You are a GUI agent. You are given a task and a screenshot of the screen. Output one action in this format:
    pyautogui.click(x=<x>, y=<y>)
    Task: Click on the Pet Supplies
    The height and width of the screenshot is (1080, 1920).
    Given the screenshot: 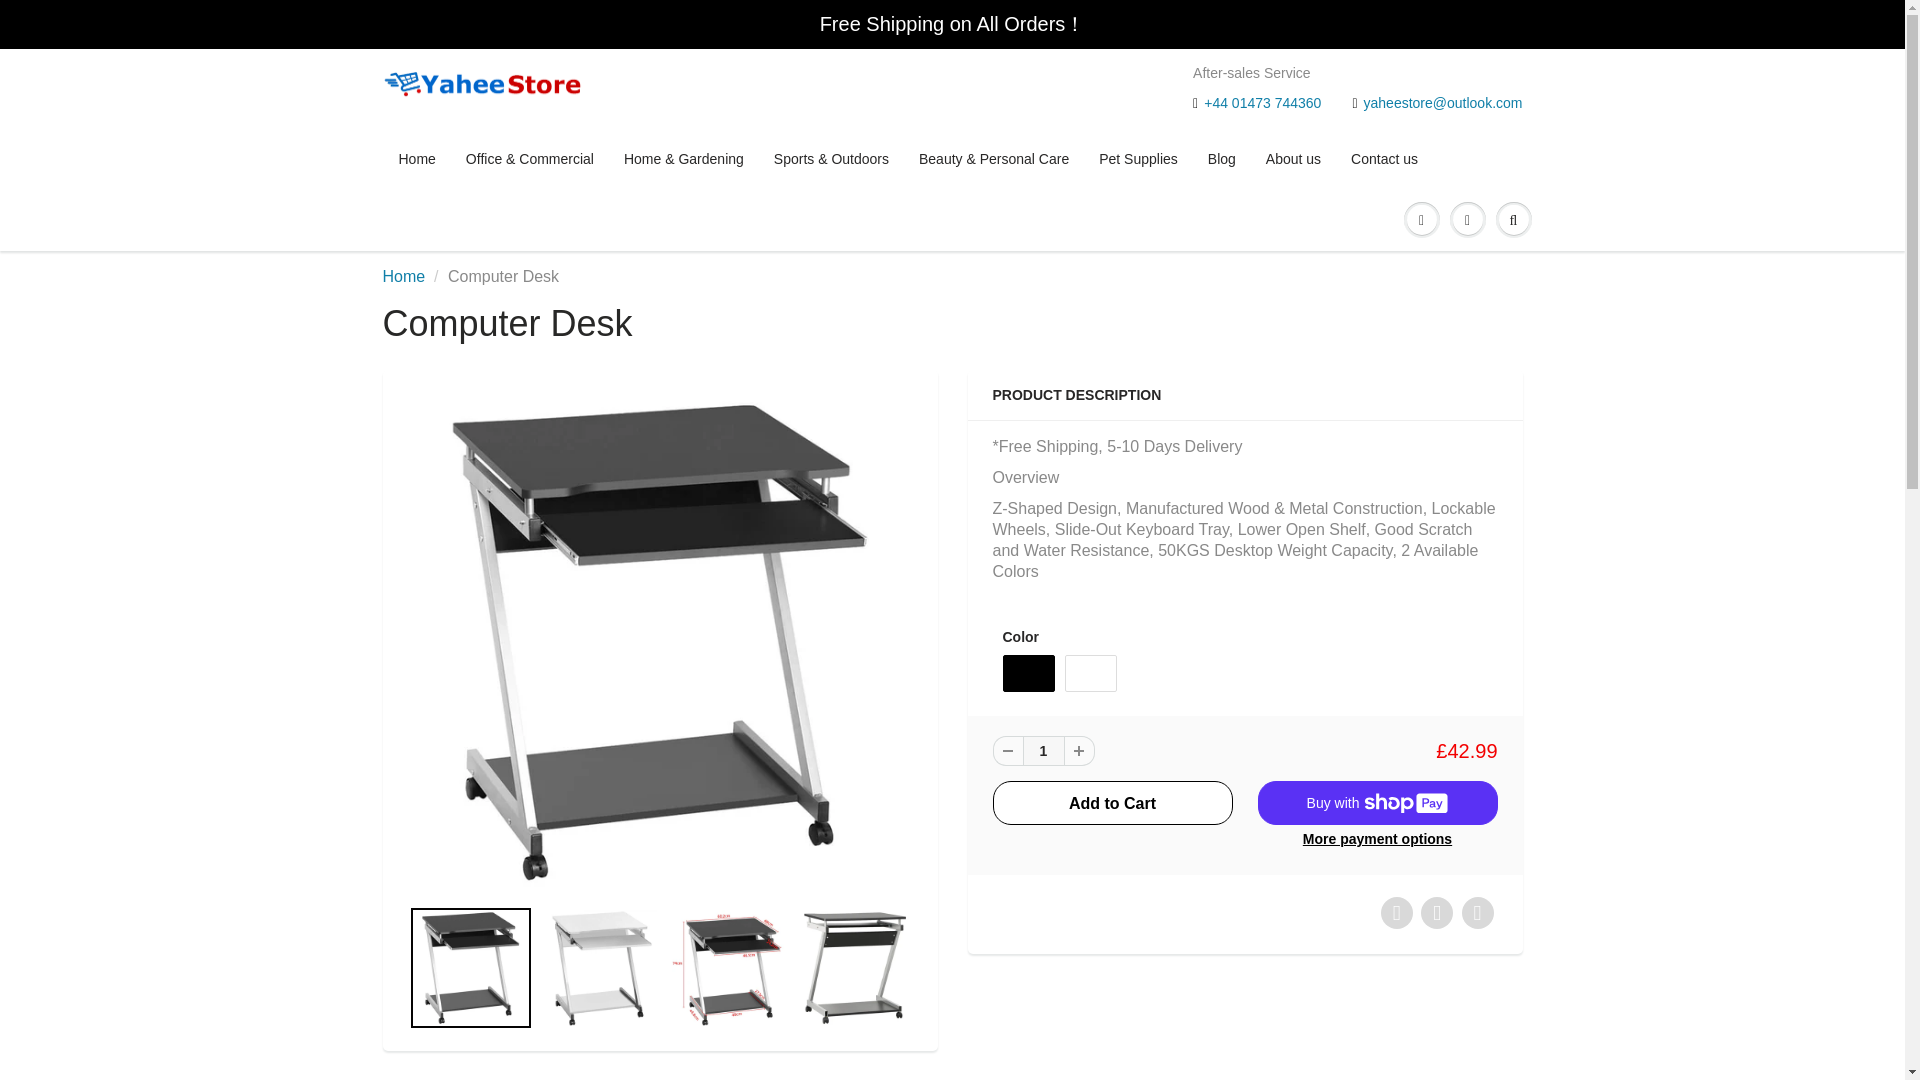 What is the action you would take?
    pyautogui.click(x=1138, y=159)
    